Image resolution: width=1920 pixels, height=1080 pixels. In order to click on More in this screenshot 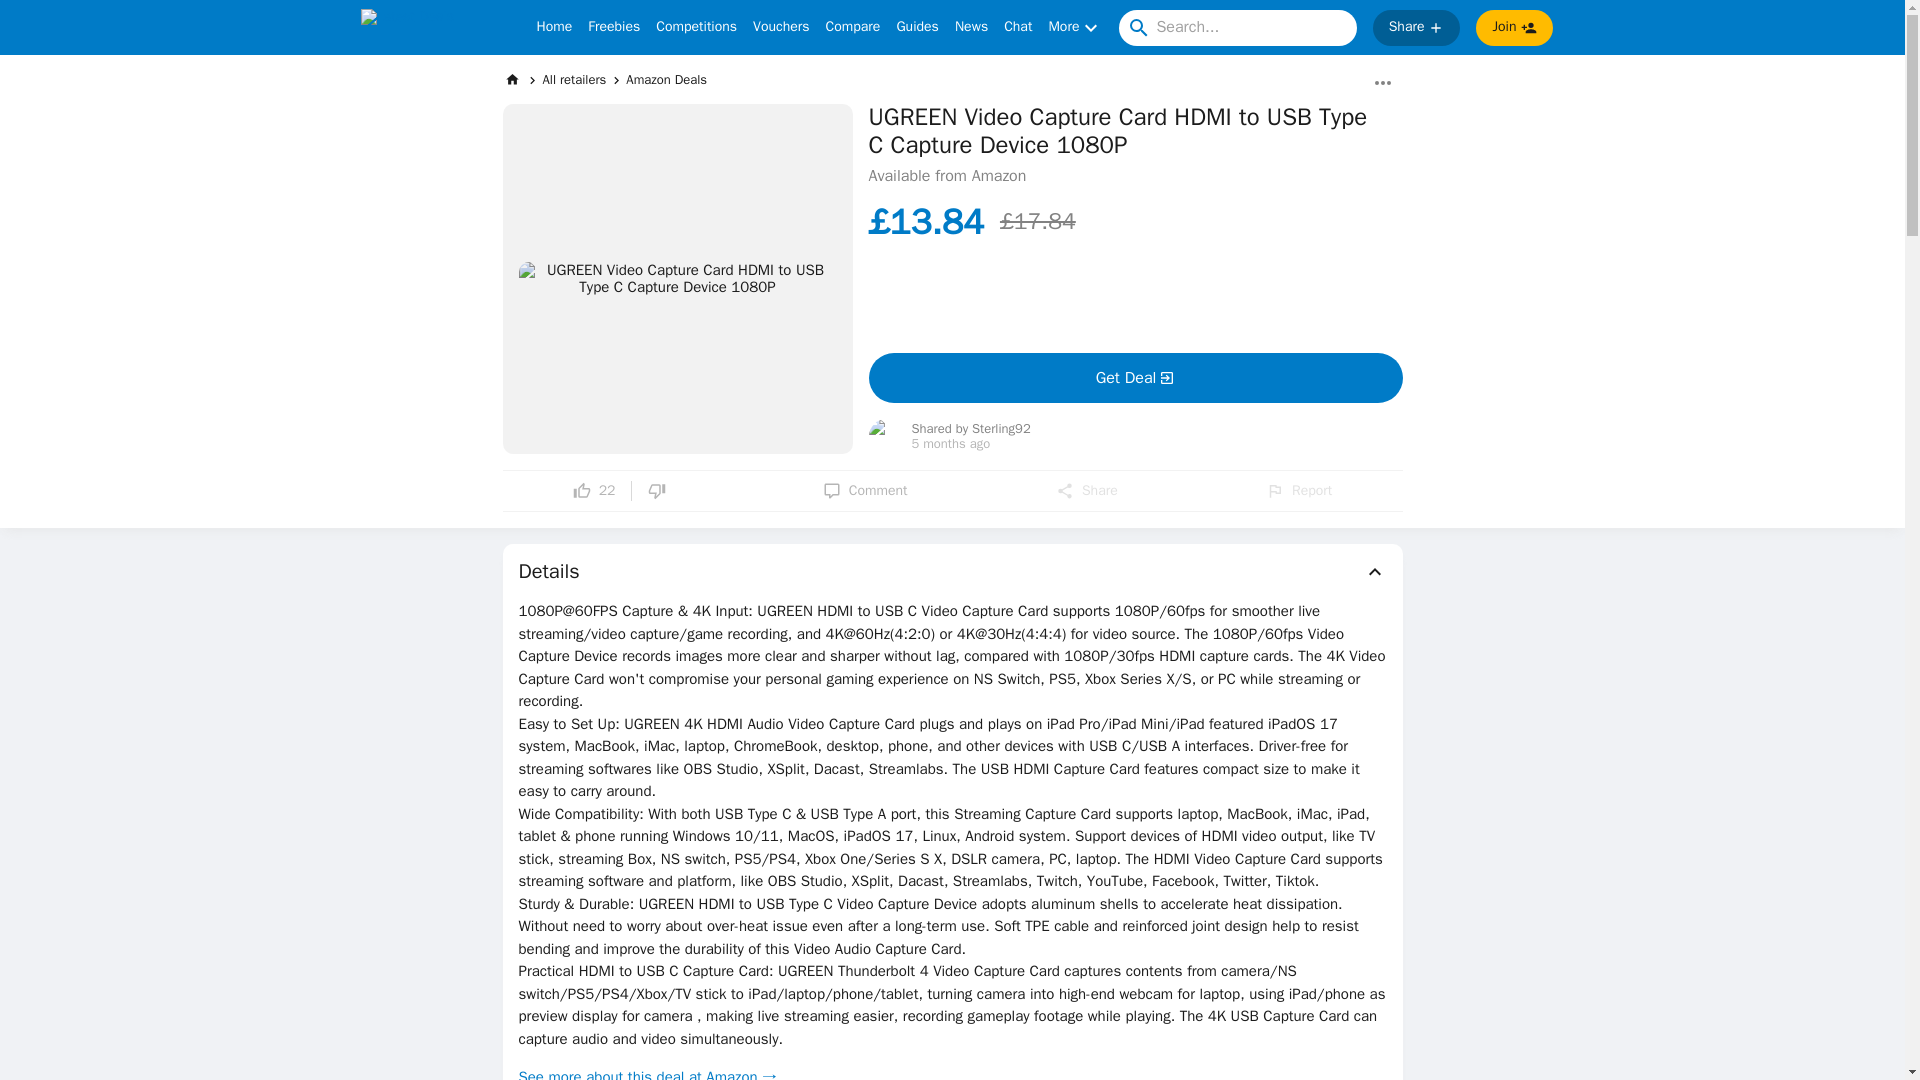, I will do `click(1075, 28)`.